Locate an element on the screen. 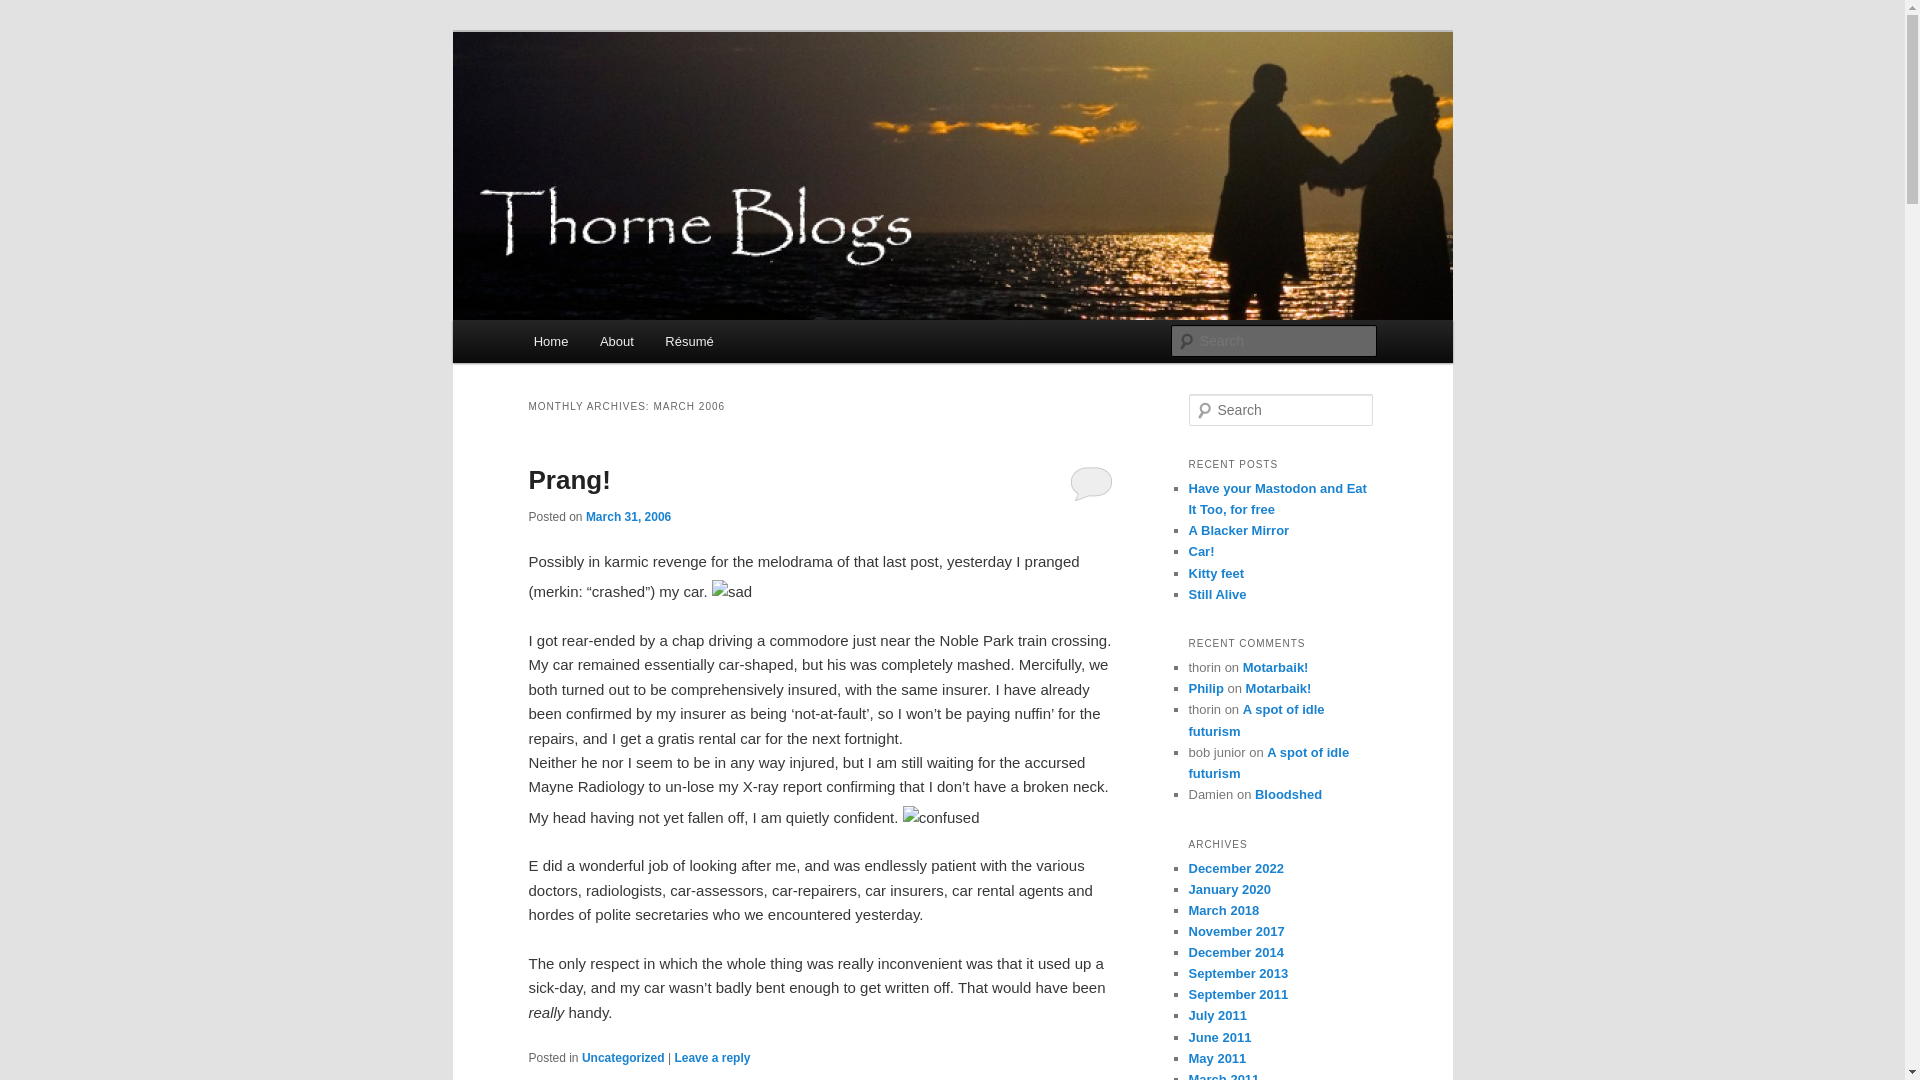 This screenshot has width=1920, height=1080. December 2014 is located at coordinates (1236, 952).